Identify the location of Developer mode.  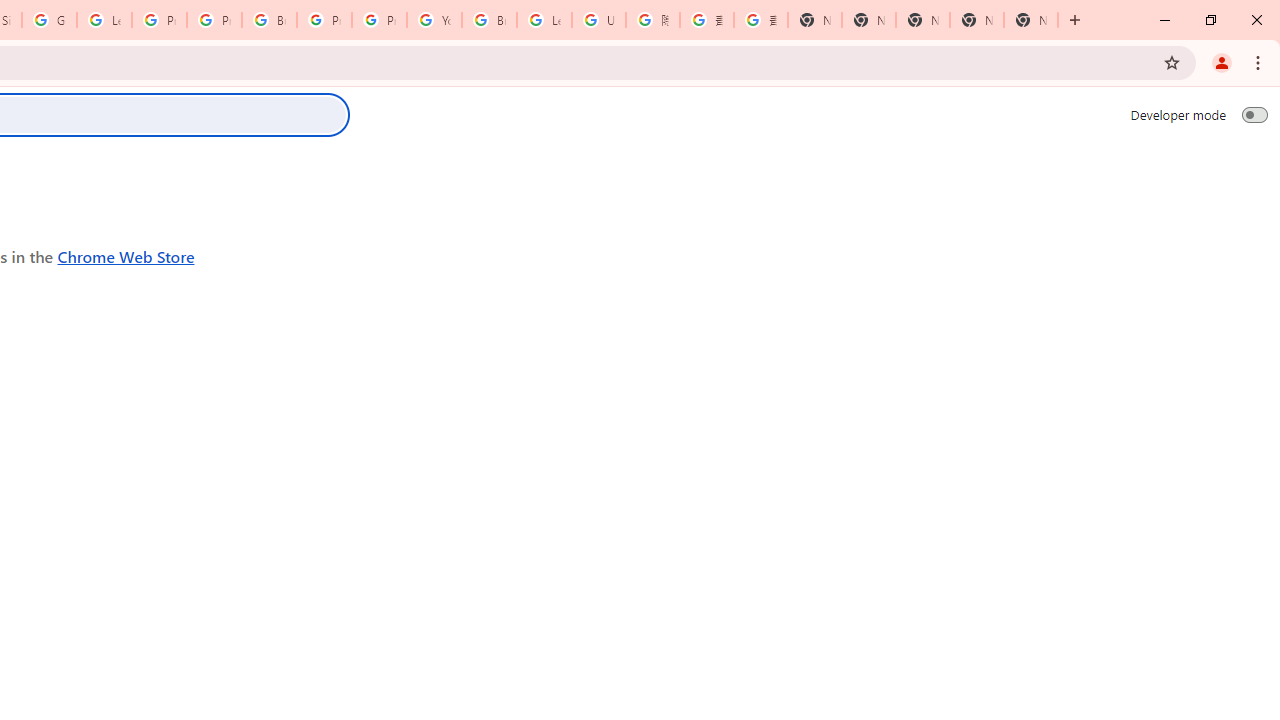
(1254, 114).